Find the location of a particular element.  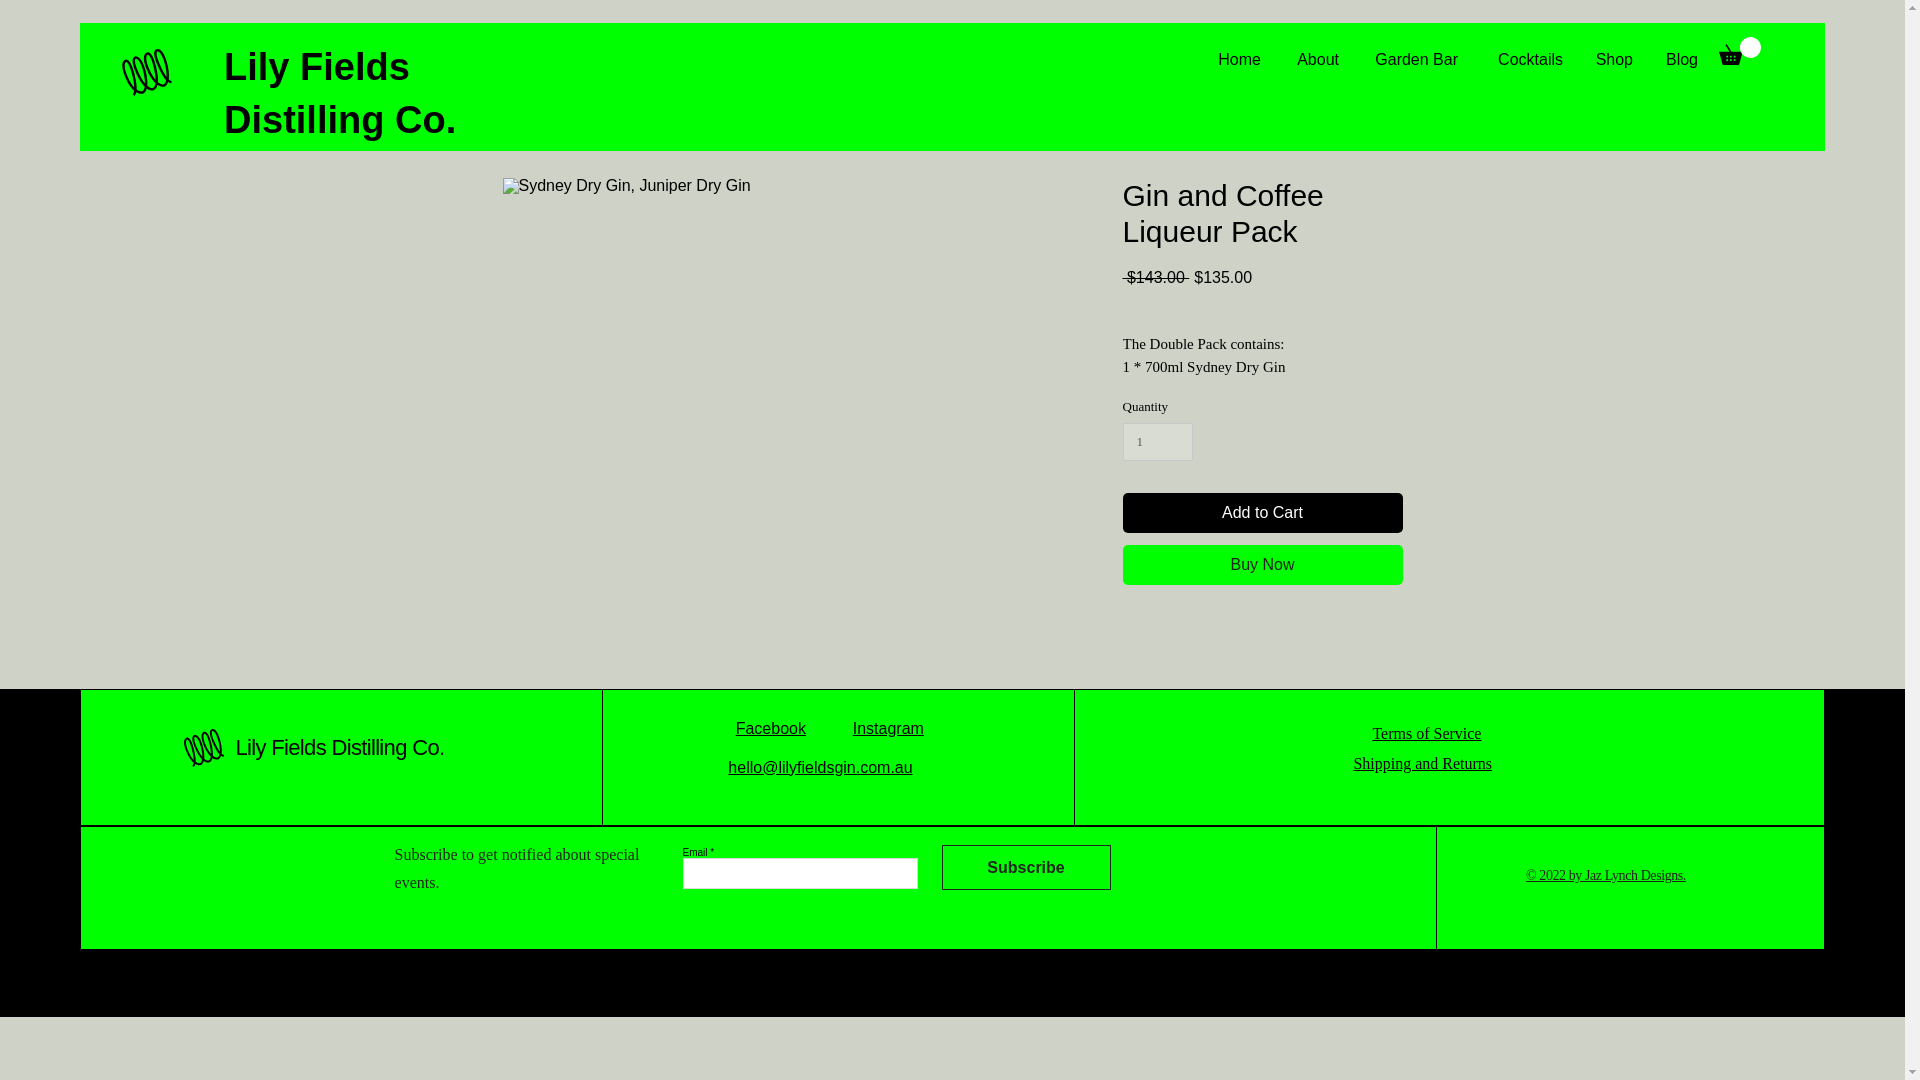

Buy Now is located at coordinates (1261, 565).